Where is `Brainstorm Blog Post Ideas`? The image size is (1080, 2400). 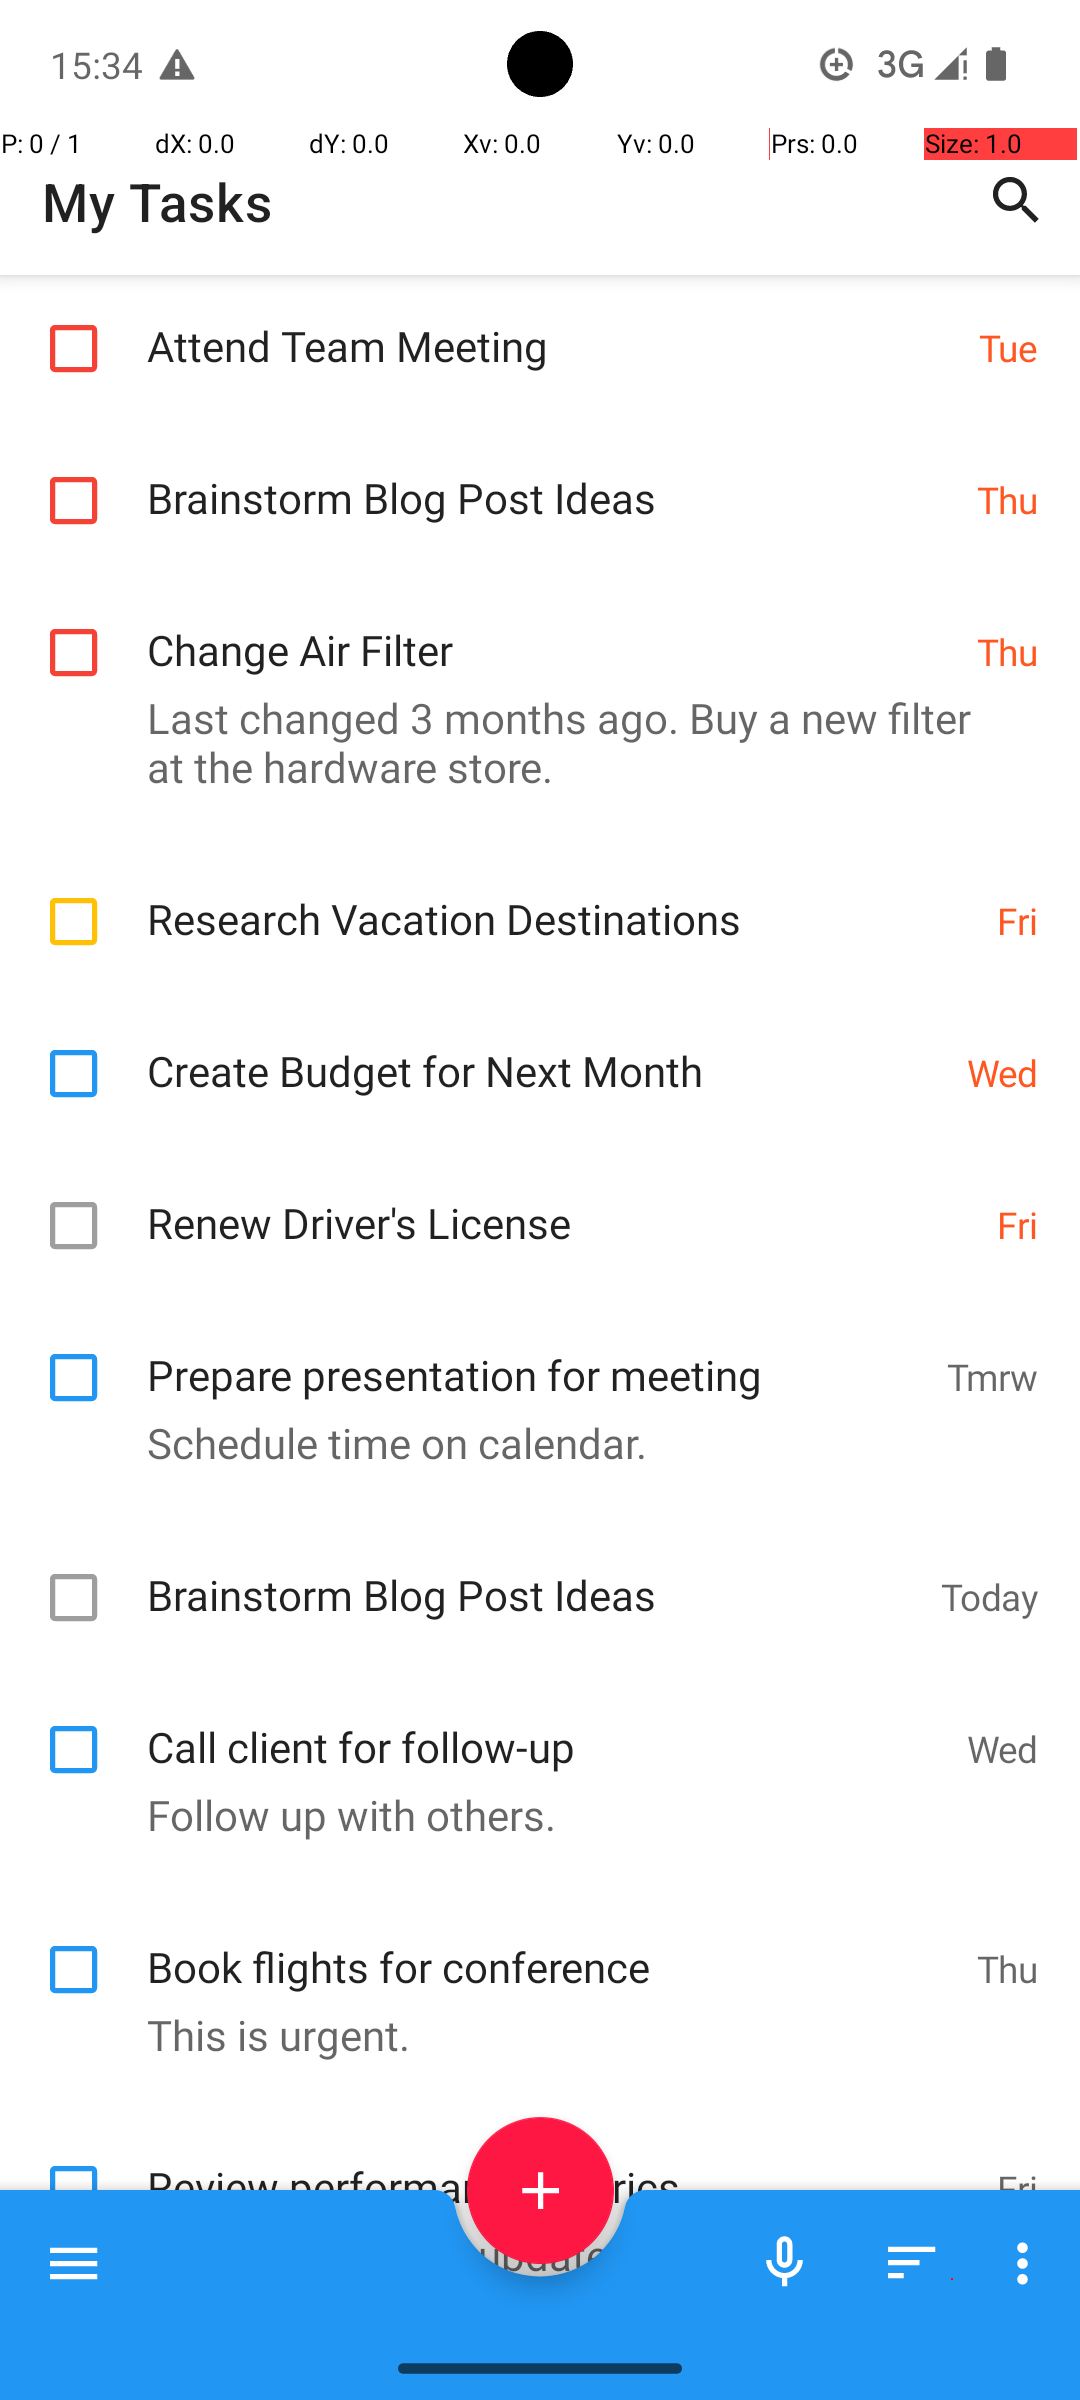 Brainstorm Blog Post Ideas is located at coordinates (552, 476).